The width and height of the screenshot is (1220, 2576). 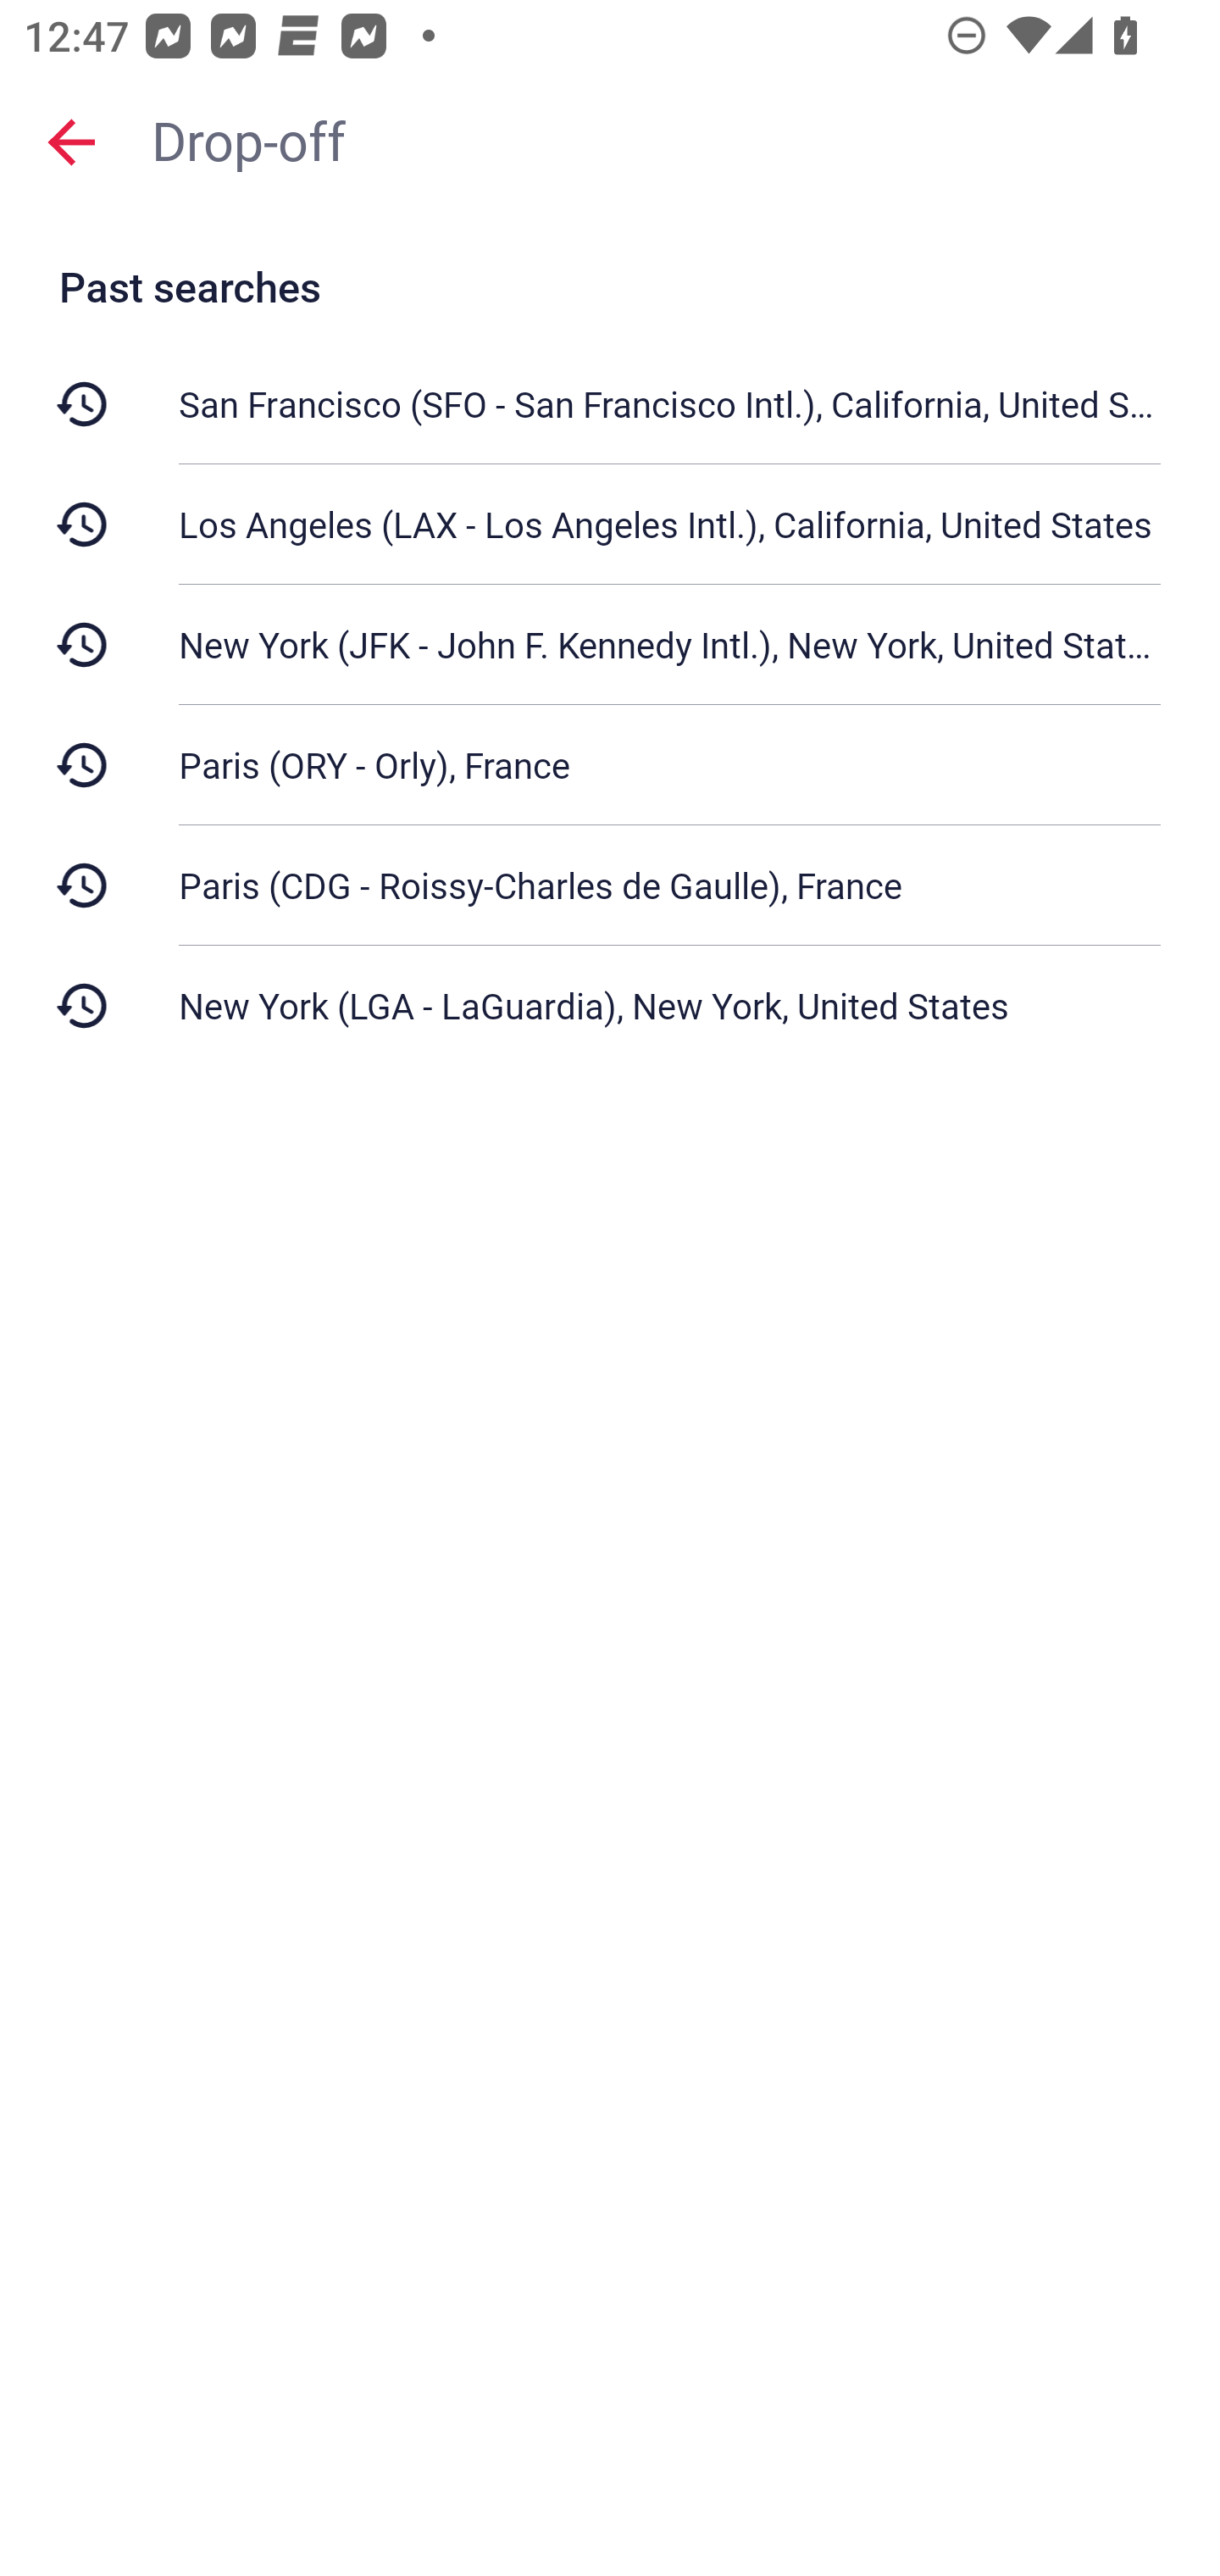 I want to click on Close search screen, so click(x=71, y=141).